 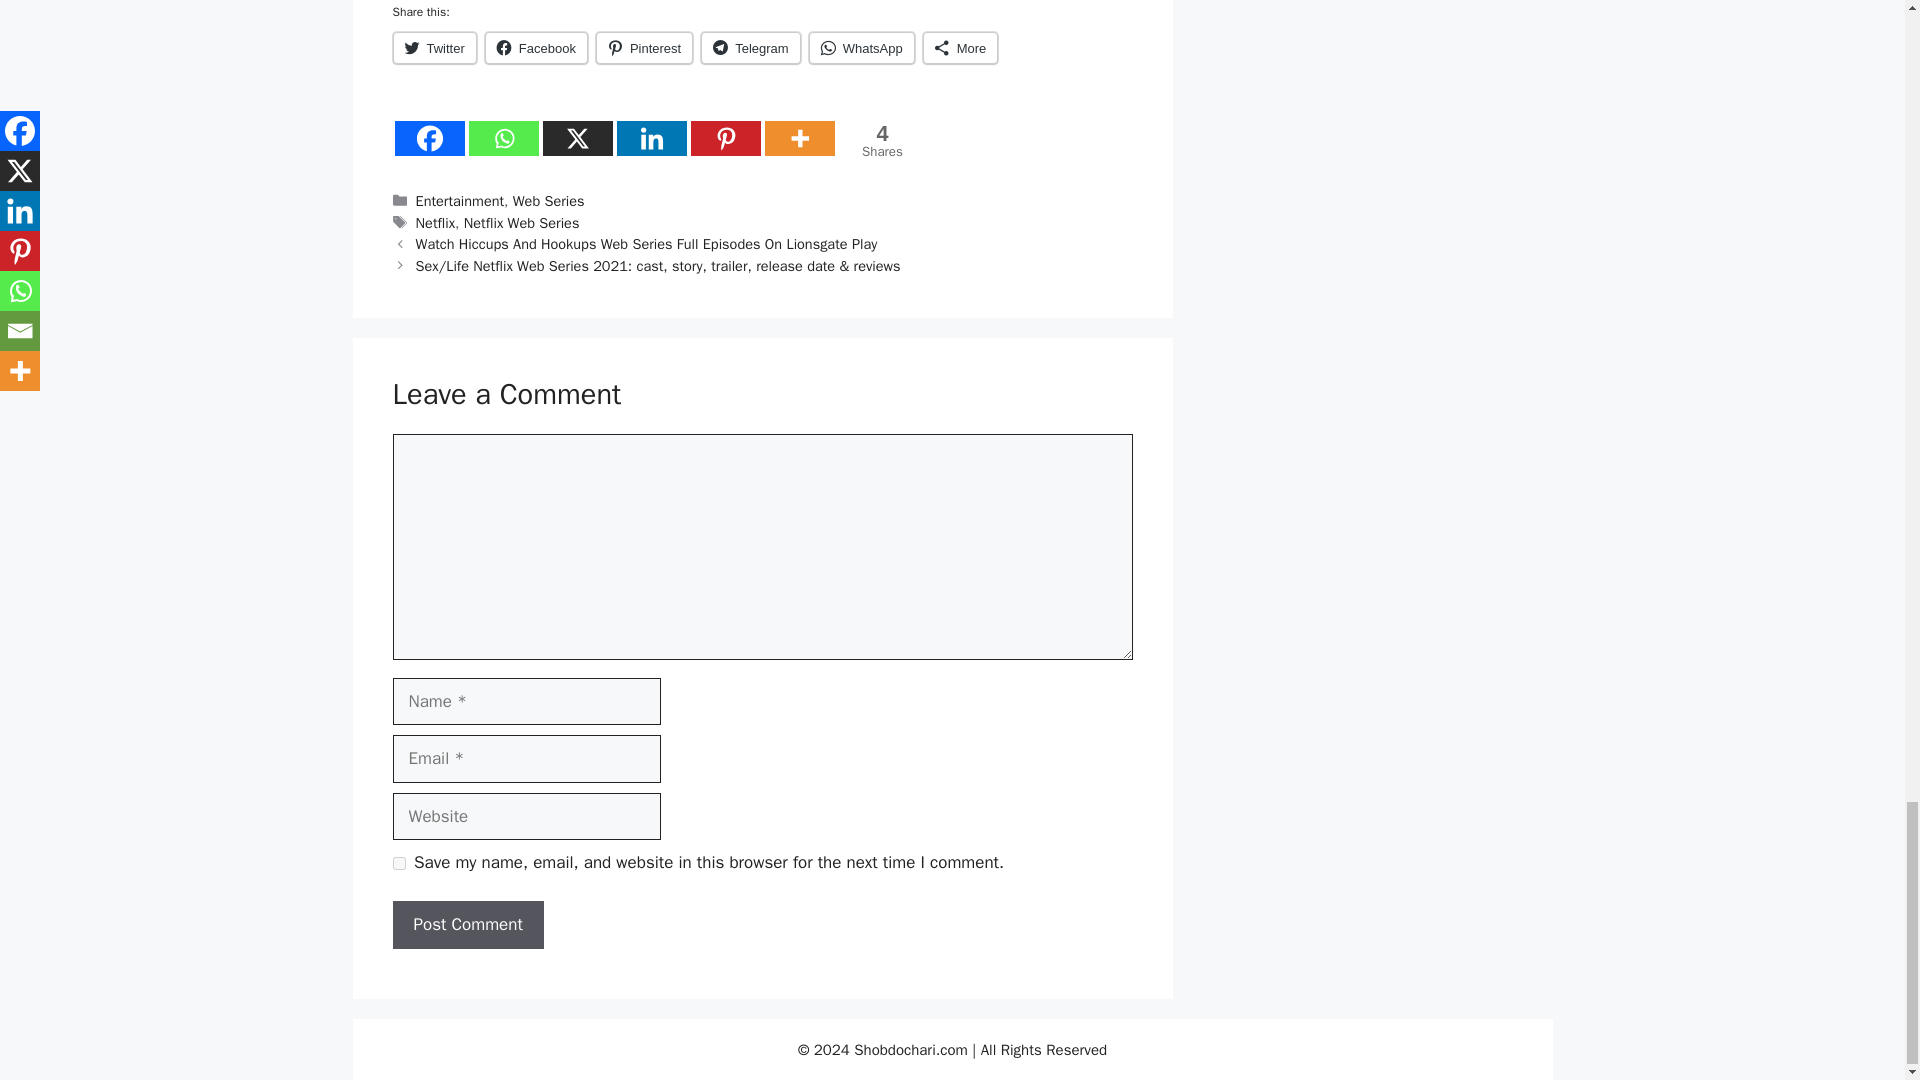 What do you see at coordinates (467, 924) in the screenshot?
I see `More` at bounding box center [467, 924].